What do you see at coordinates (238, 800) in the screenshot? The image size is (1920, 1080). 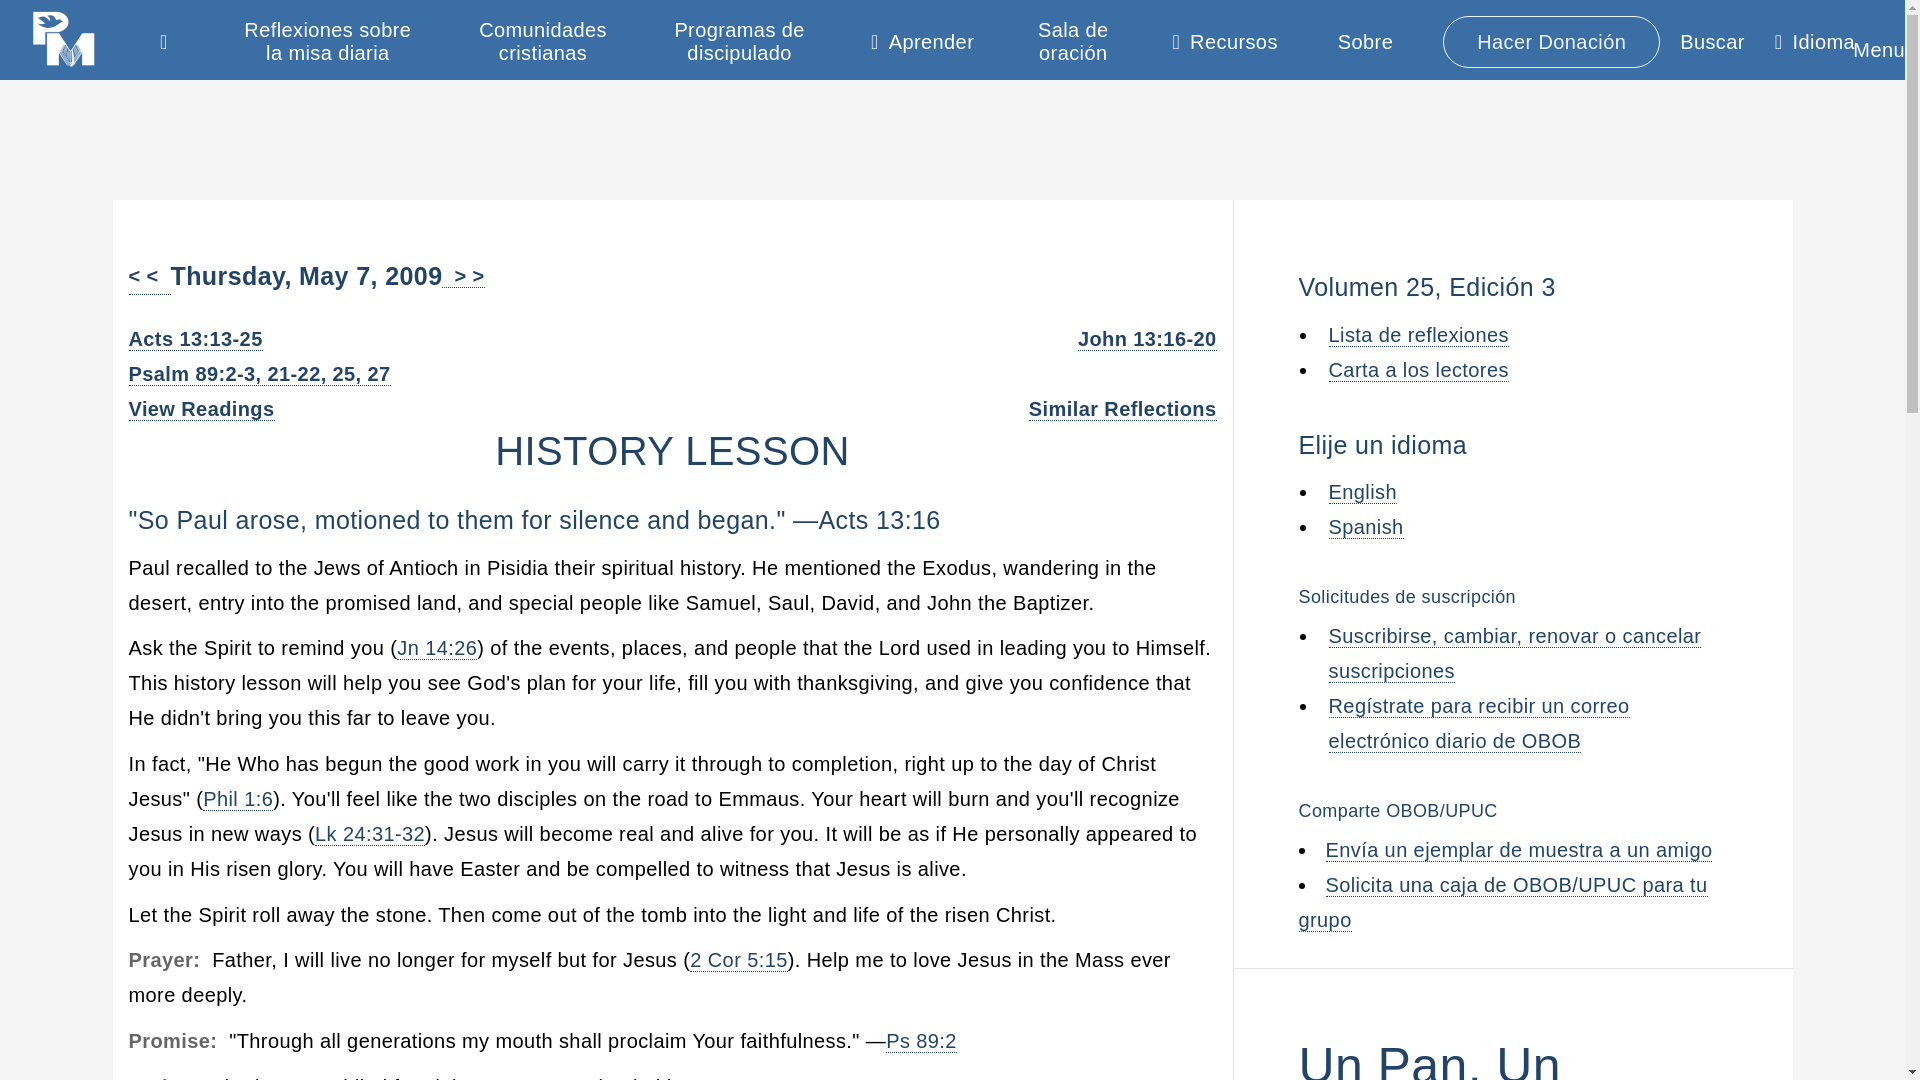 I see `Phil 1:6` at bounding box center [238, 800].